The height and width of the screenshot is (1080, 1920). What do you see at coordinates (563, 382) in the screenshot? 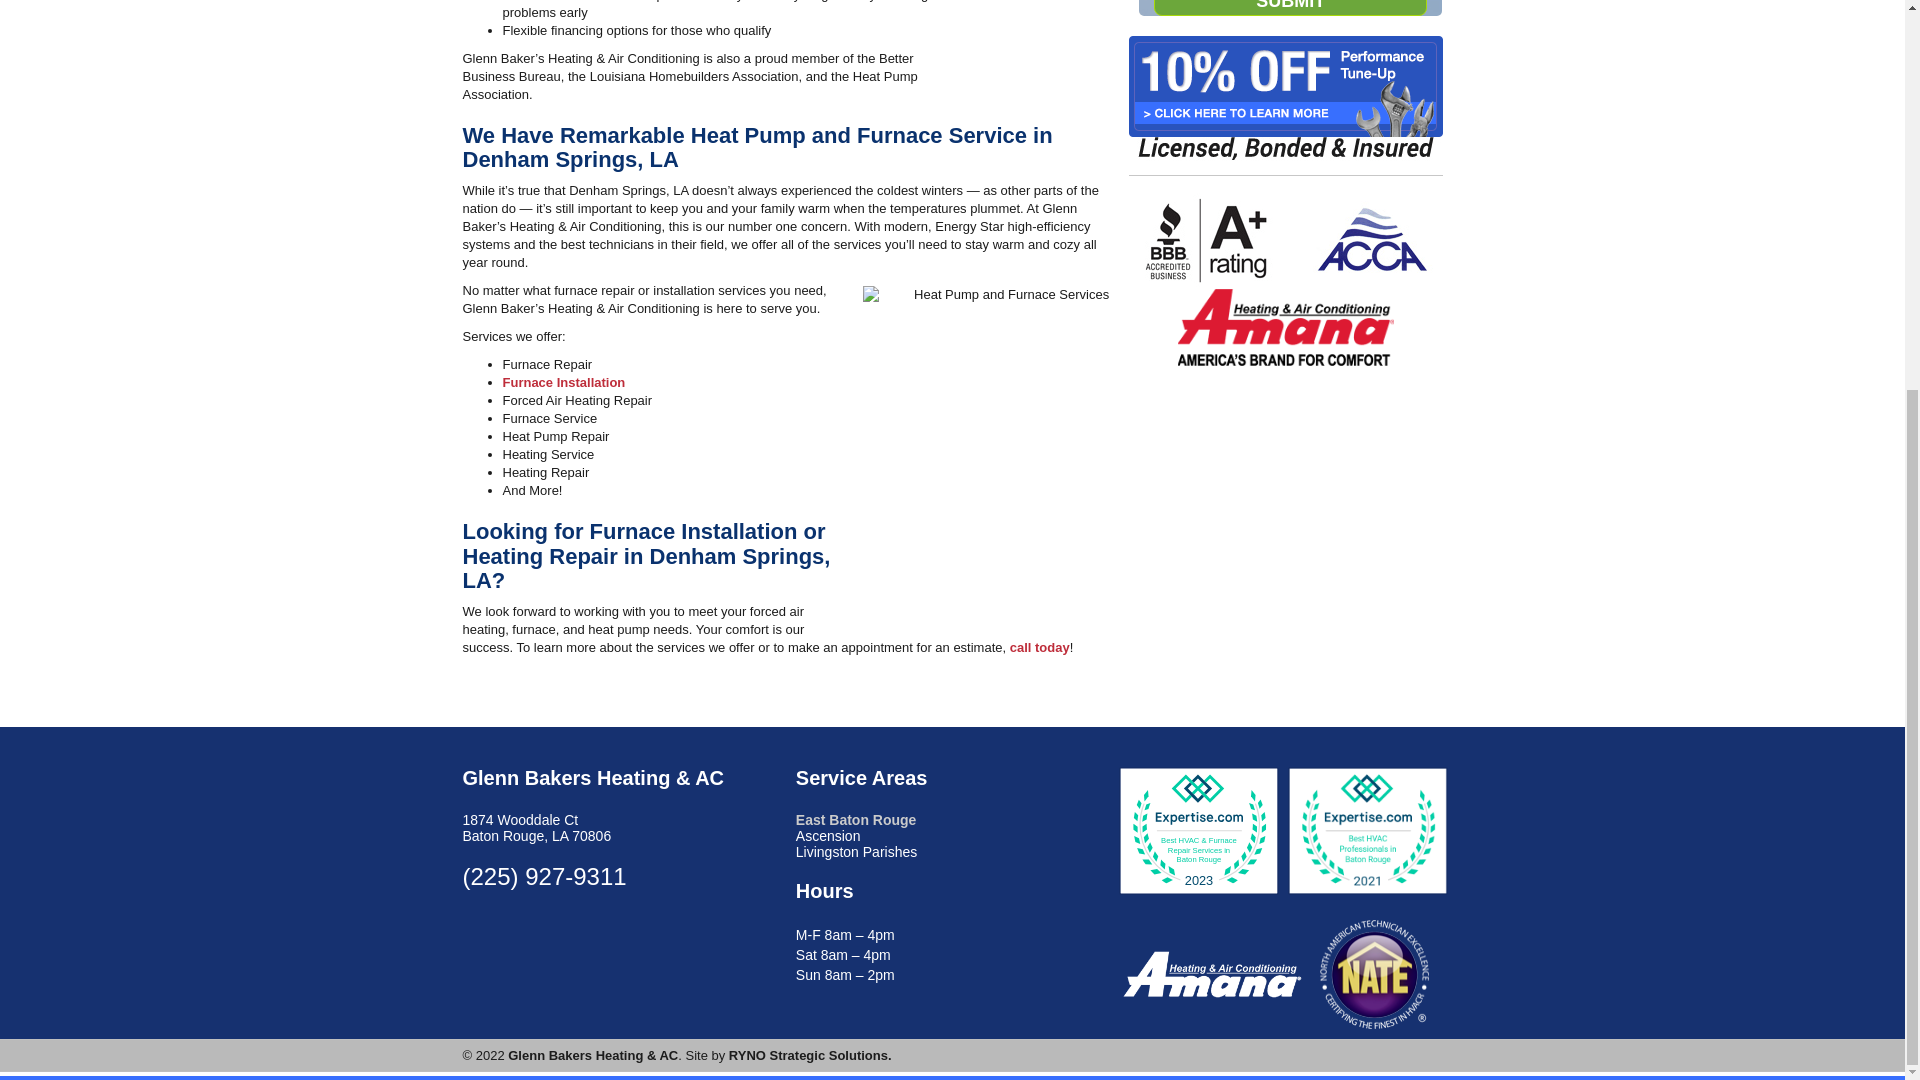
I see `Furnace Installation` at bounding box center [563, 382].